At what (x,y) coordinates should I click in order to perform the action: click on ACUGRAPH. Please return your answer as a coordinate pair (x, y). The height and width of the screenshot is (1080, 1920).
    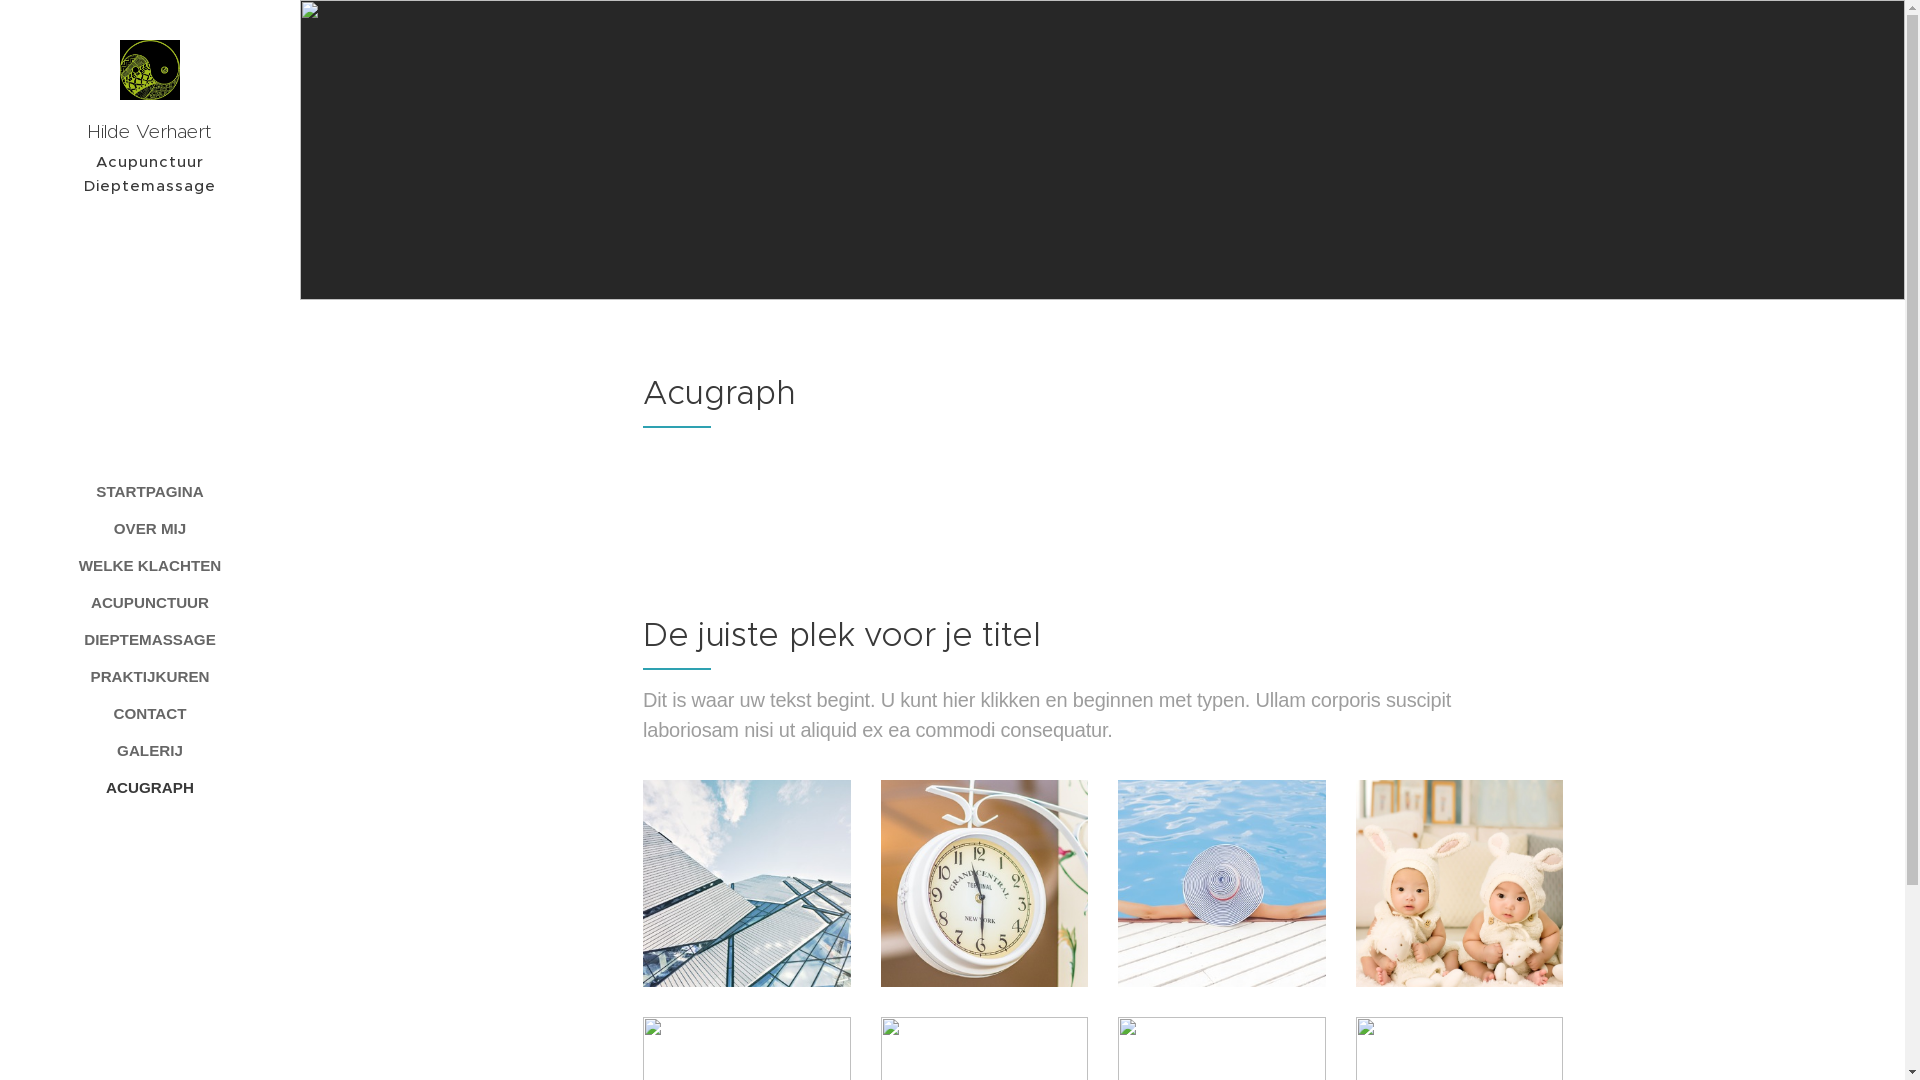
    Looking at the image, I should click on (150, 788).